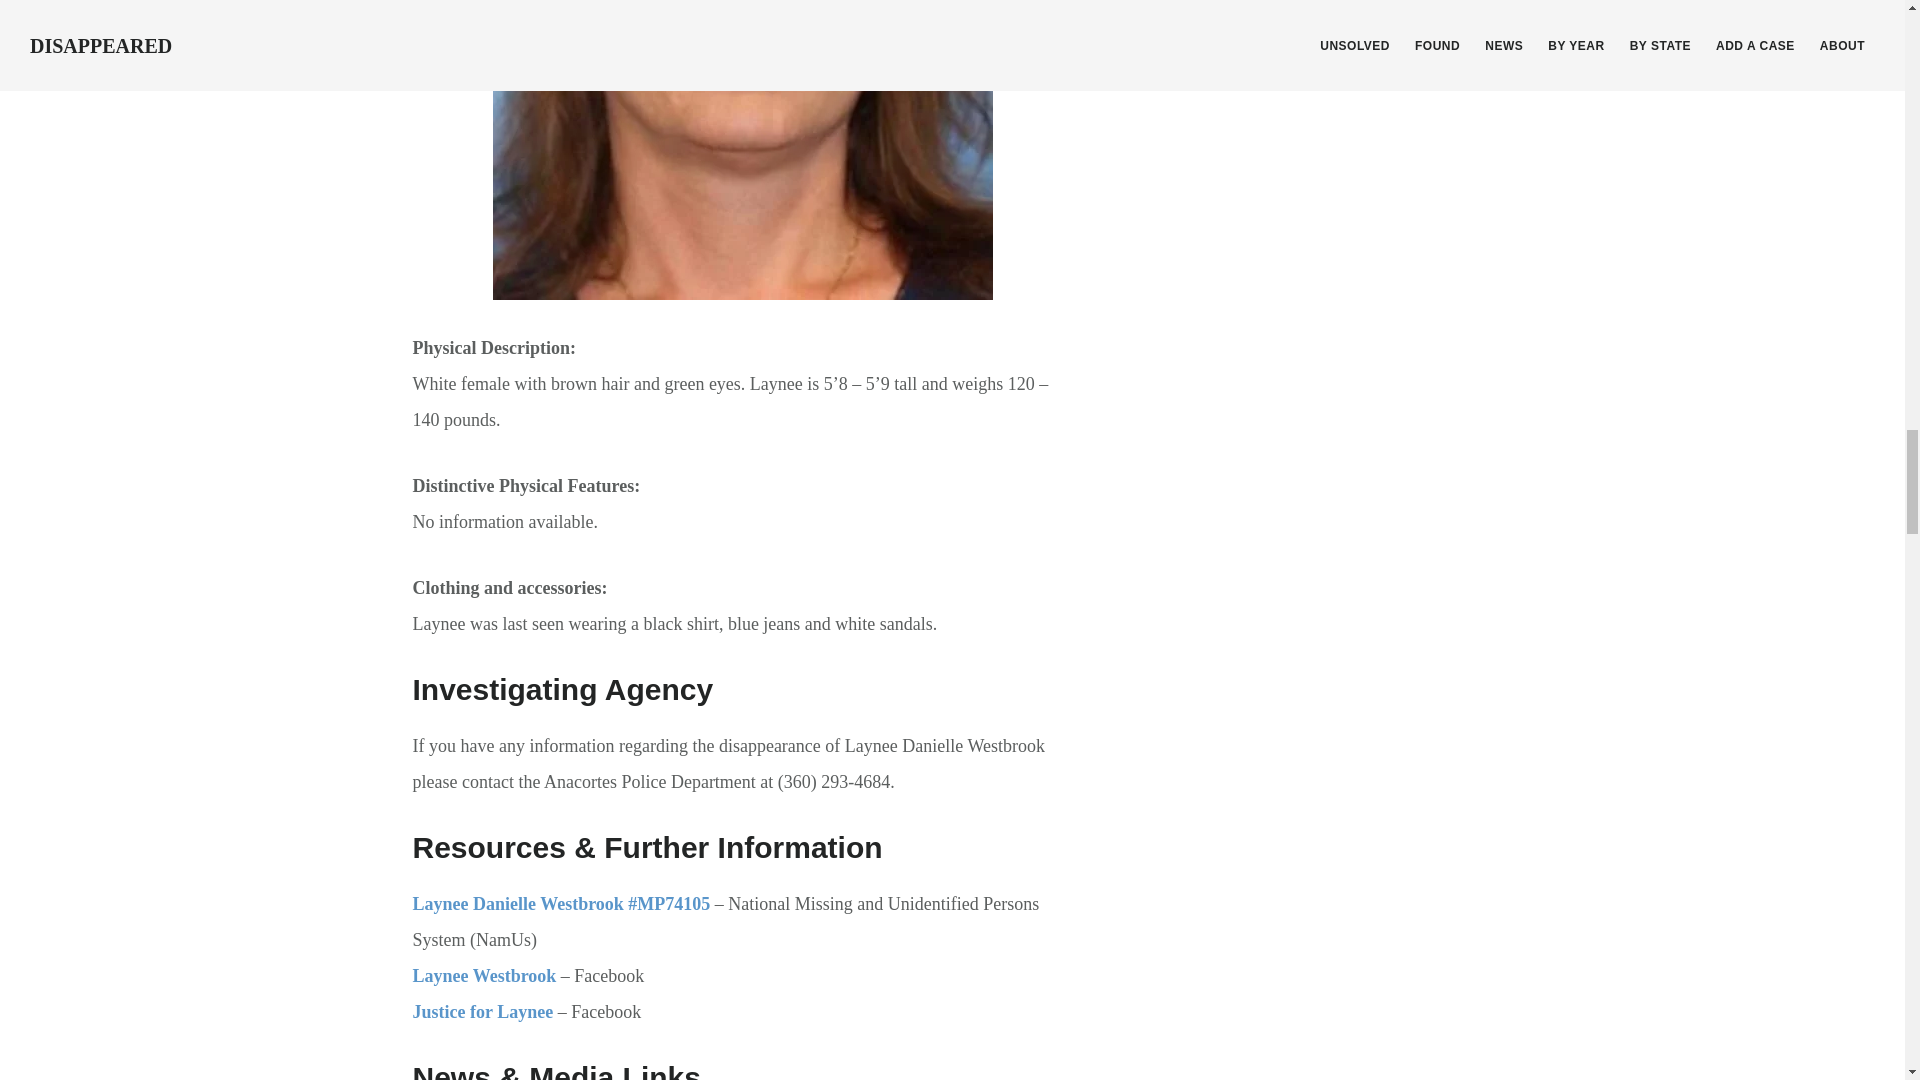  Describe the element at coordinates (482, 1012) in the screenshot. I see `Justice for Laynee` at that location.